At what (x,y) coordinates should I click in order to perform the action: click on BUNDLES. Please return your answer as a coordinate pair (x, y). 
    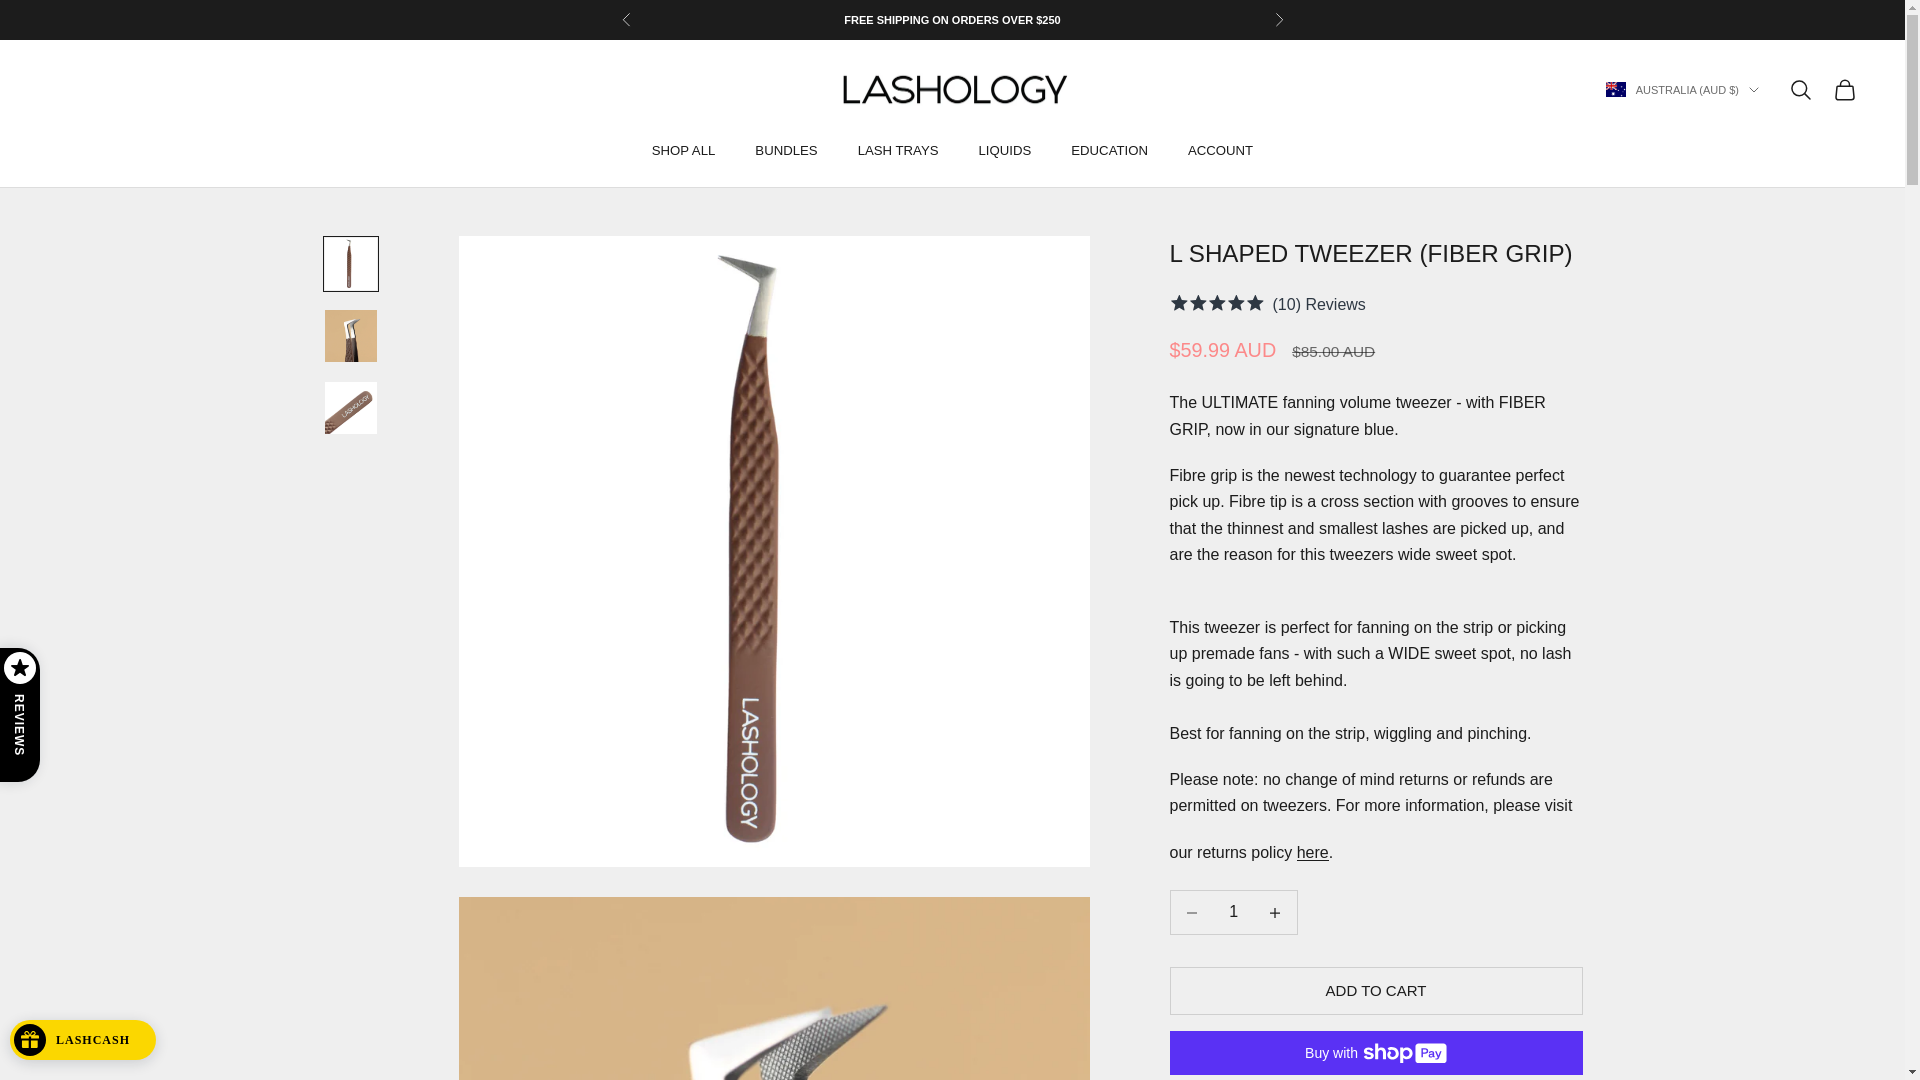
    Looking at the image, I should click on (786, 151).